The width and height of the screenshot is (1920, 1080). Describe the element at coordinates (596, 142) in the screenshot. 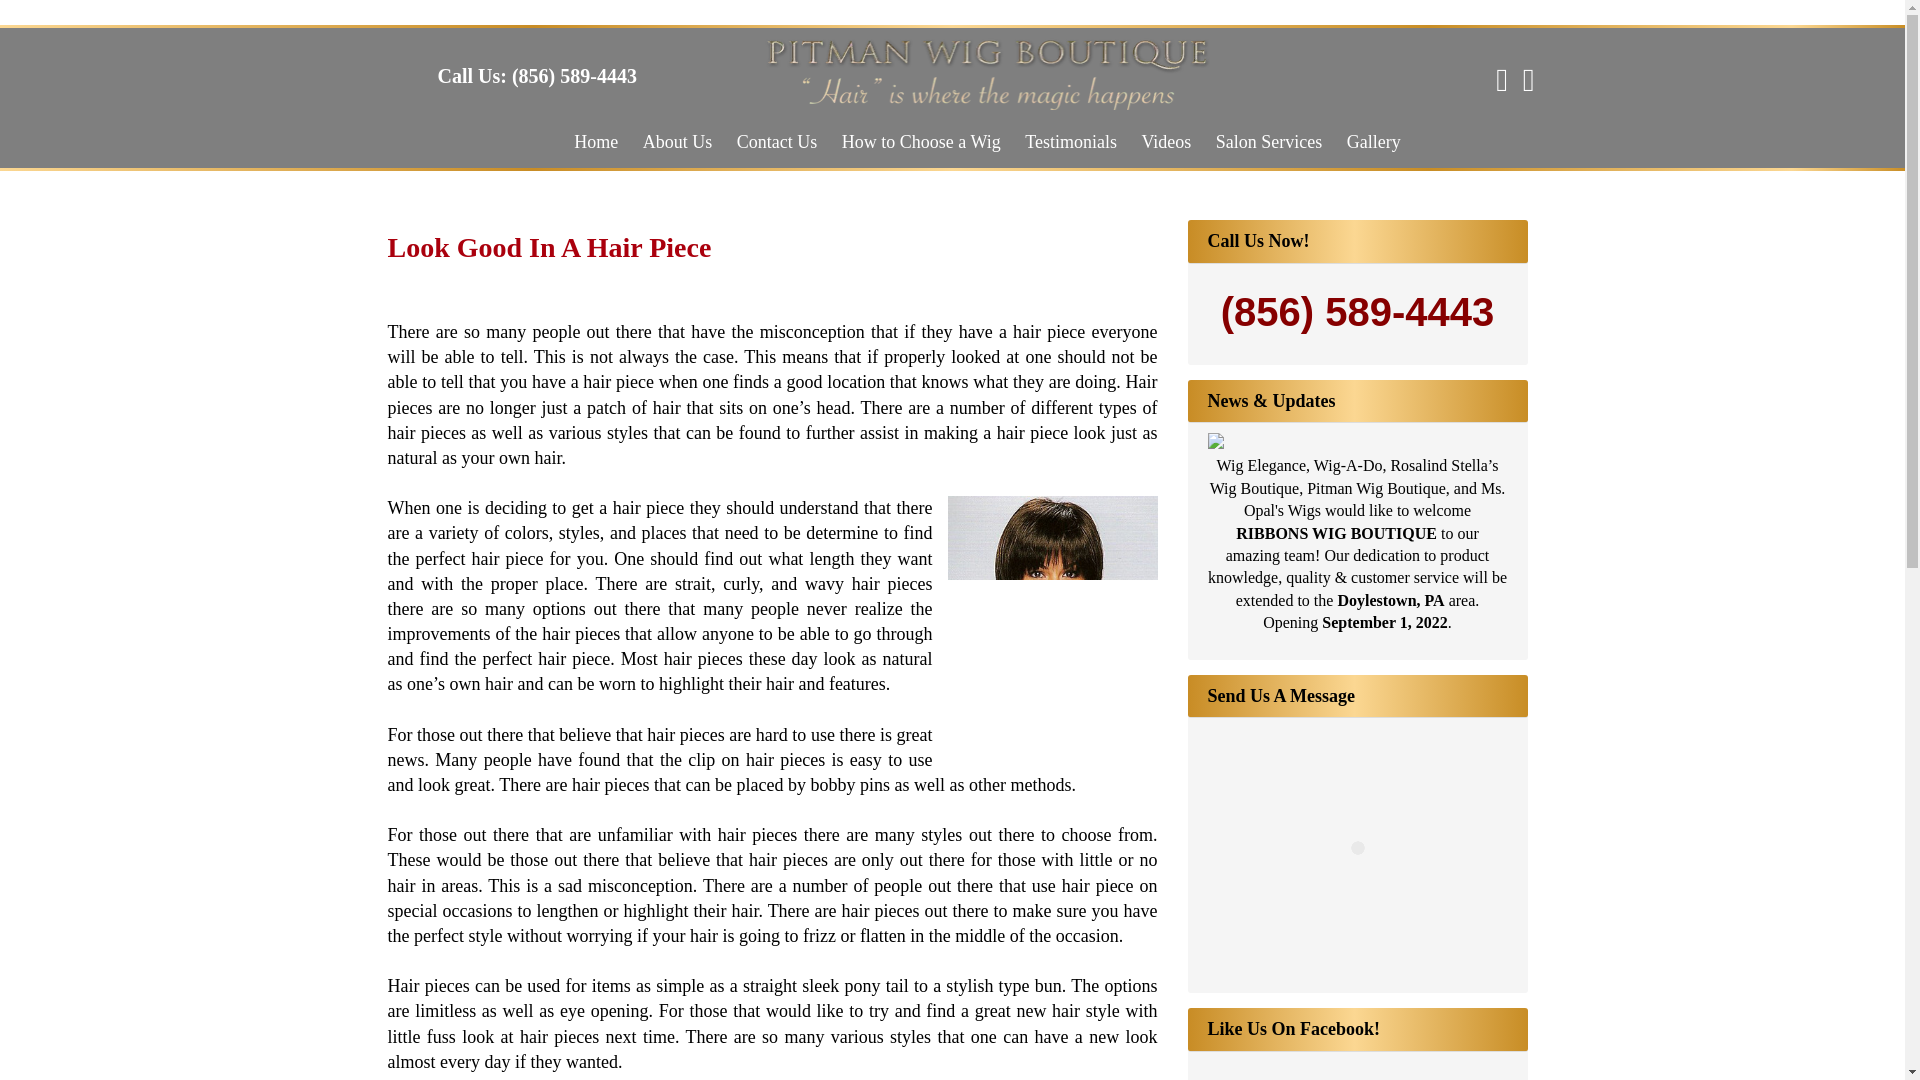

I see `Home` at that location.